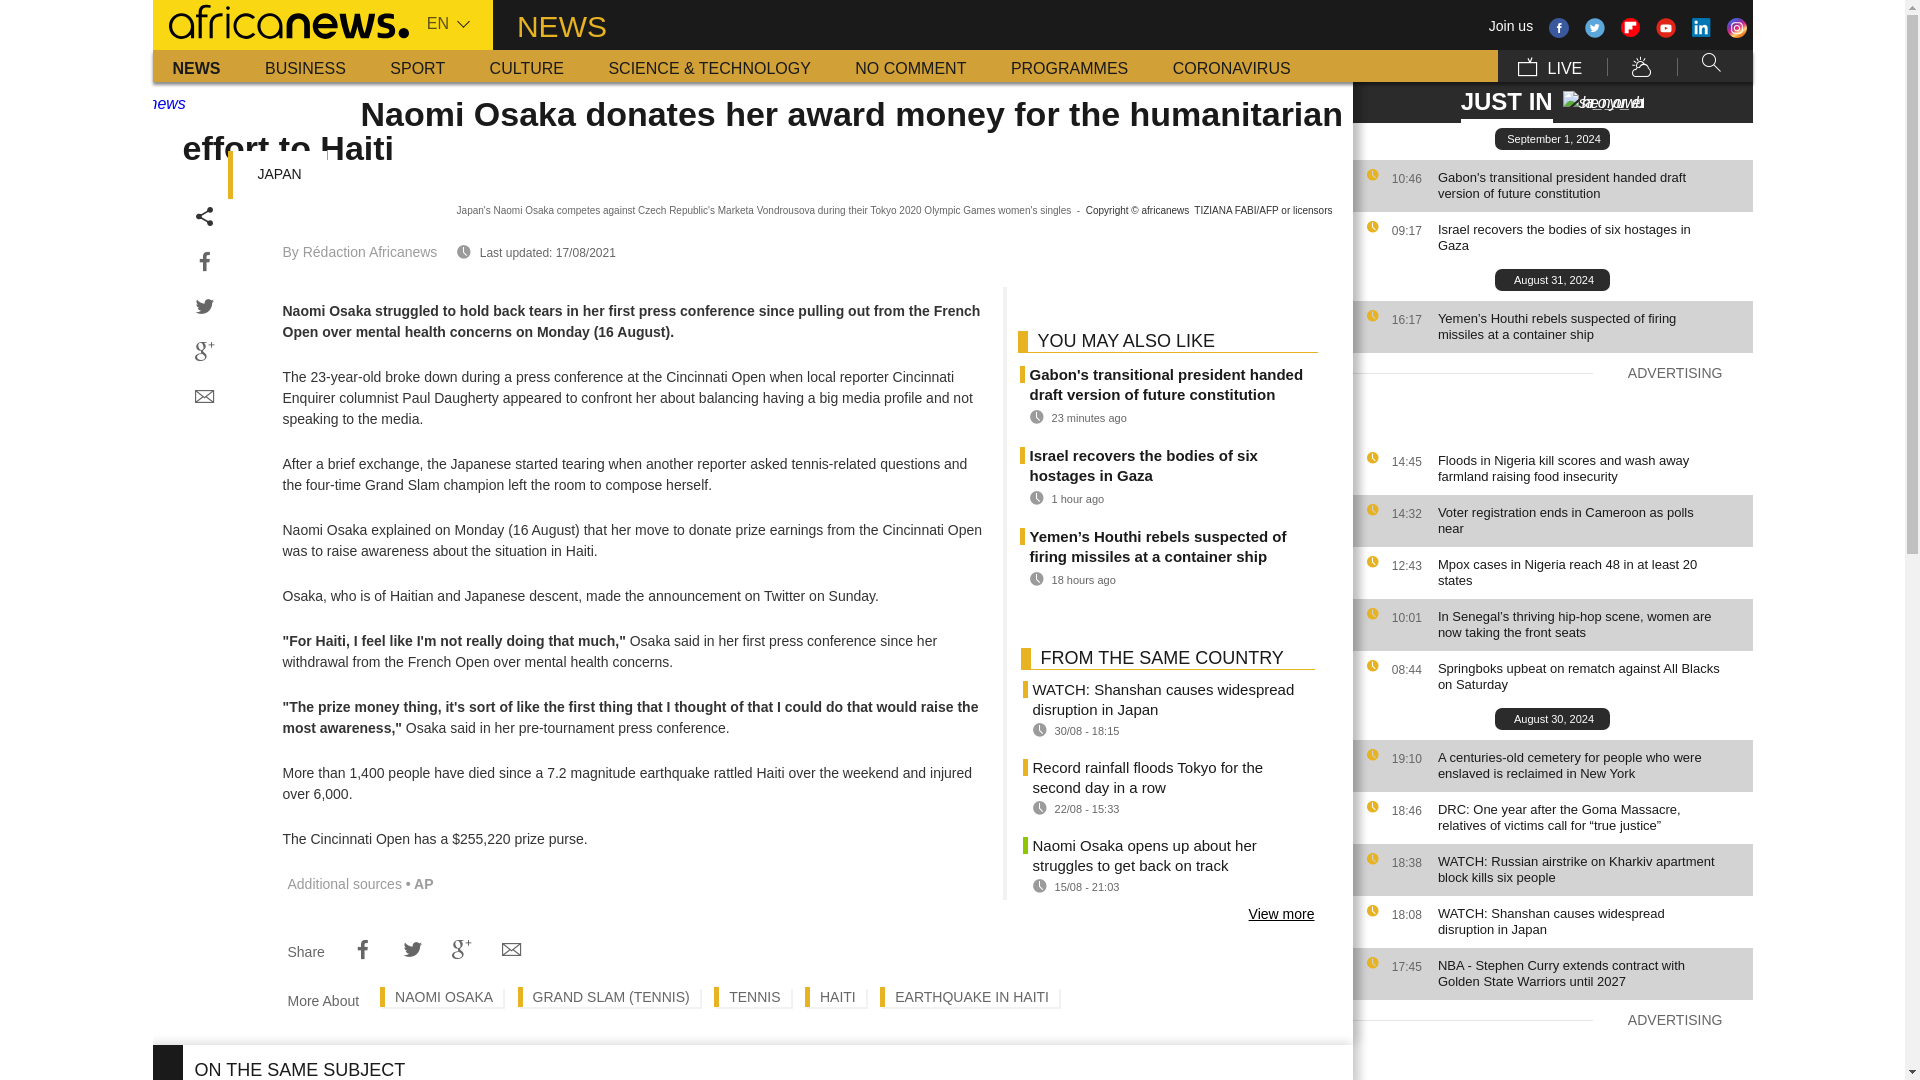 The height and width of the screenshot is (1080, 1920). What do you see at coordinates (1069, 66) in the screenshot?
I see `Programmes` at bounding box center [1069, 66].